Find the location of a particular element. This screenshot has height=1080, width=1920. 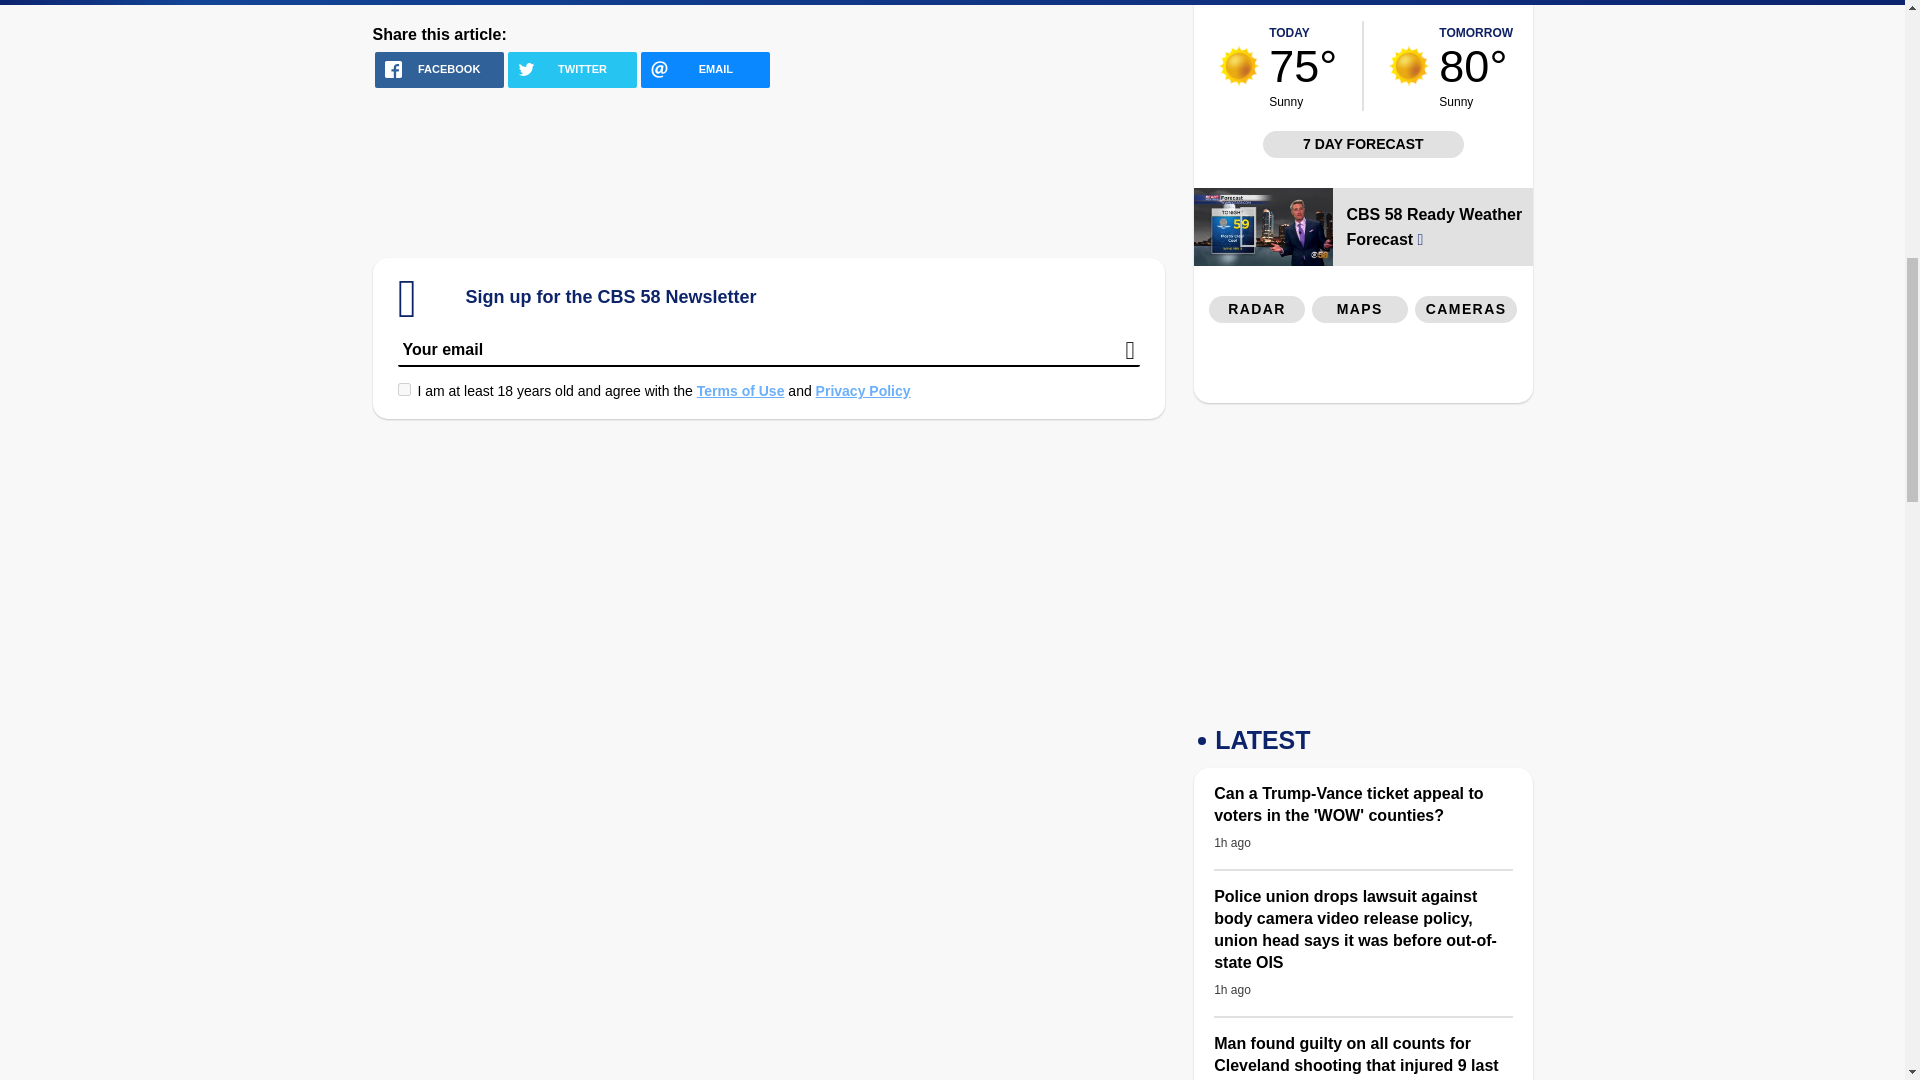

on is located at coordinates (404, 390).